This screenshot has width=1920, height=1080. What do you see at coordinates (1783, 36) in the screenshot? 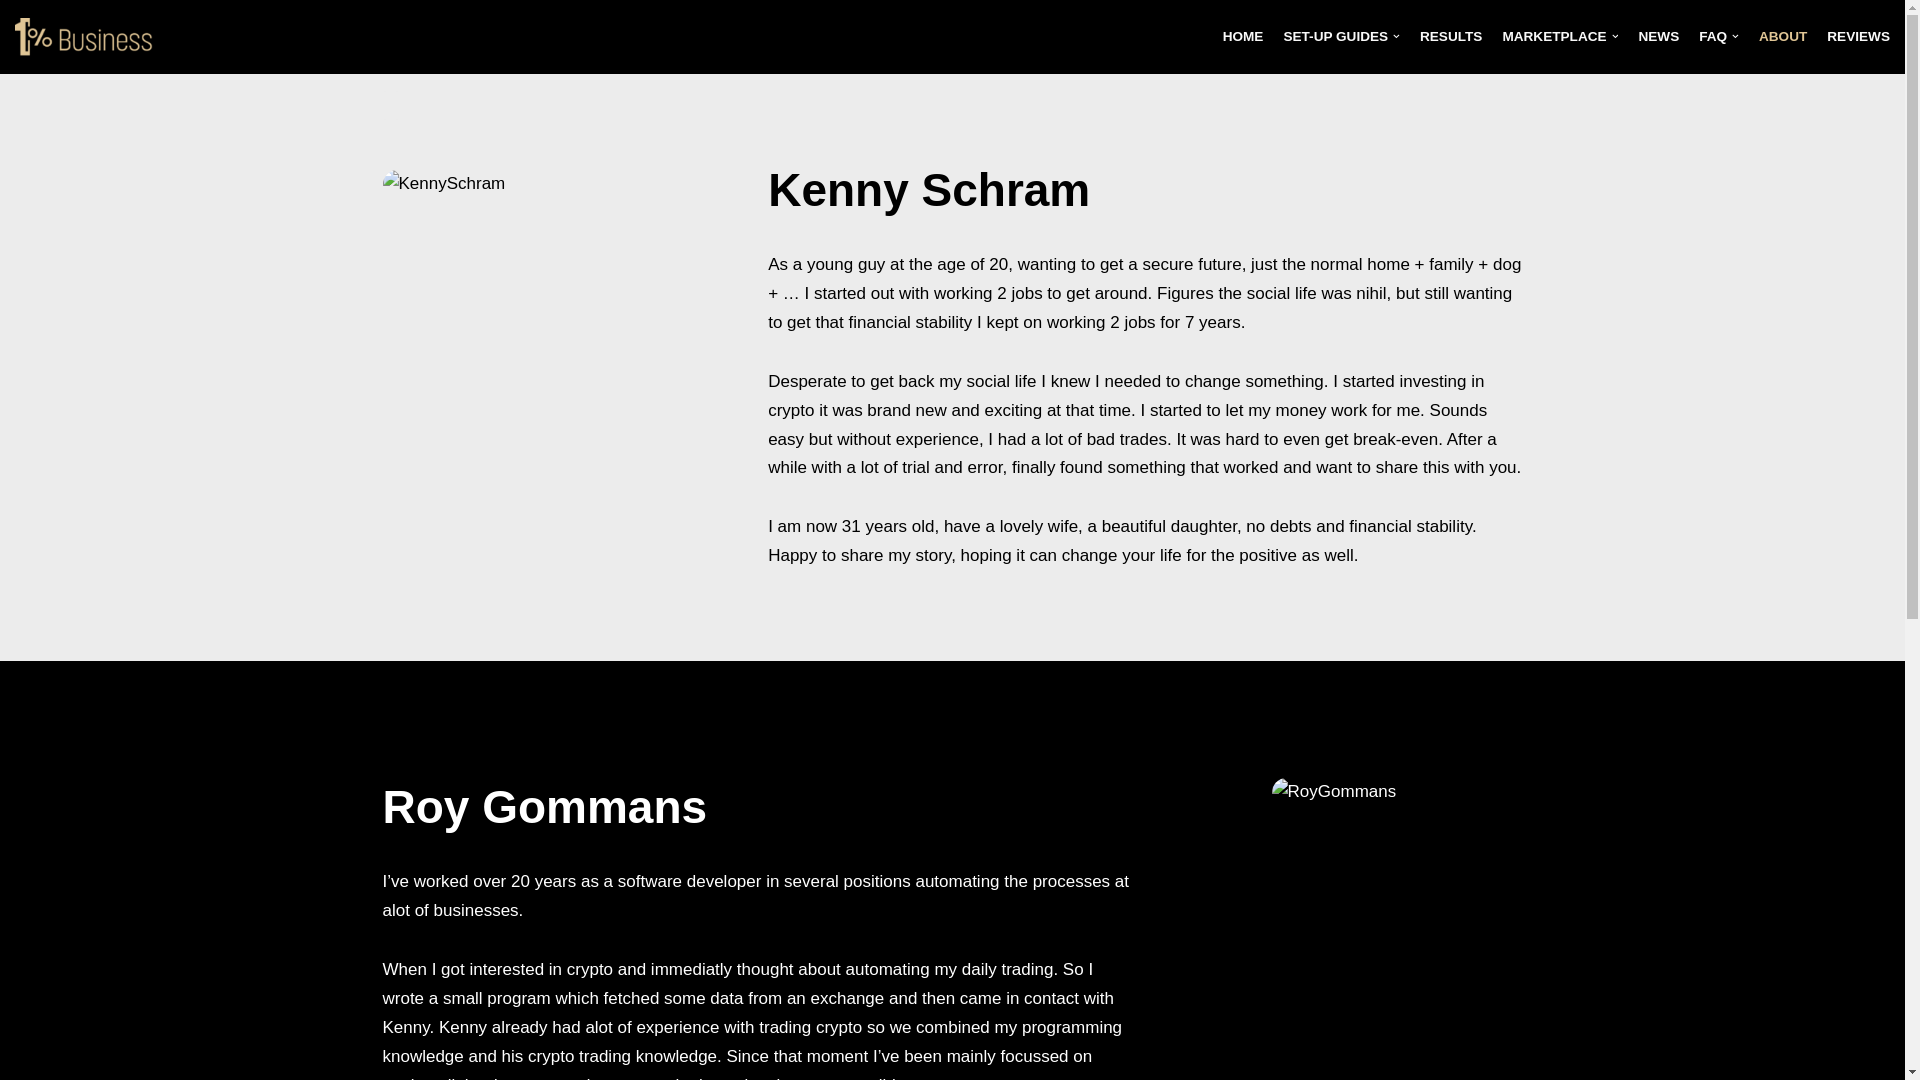
I see `ABOUT` at bounding box center [1783, 36].